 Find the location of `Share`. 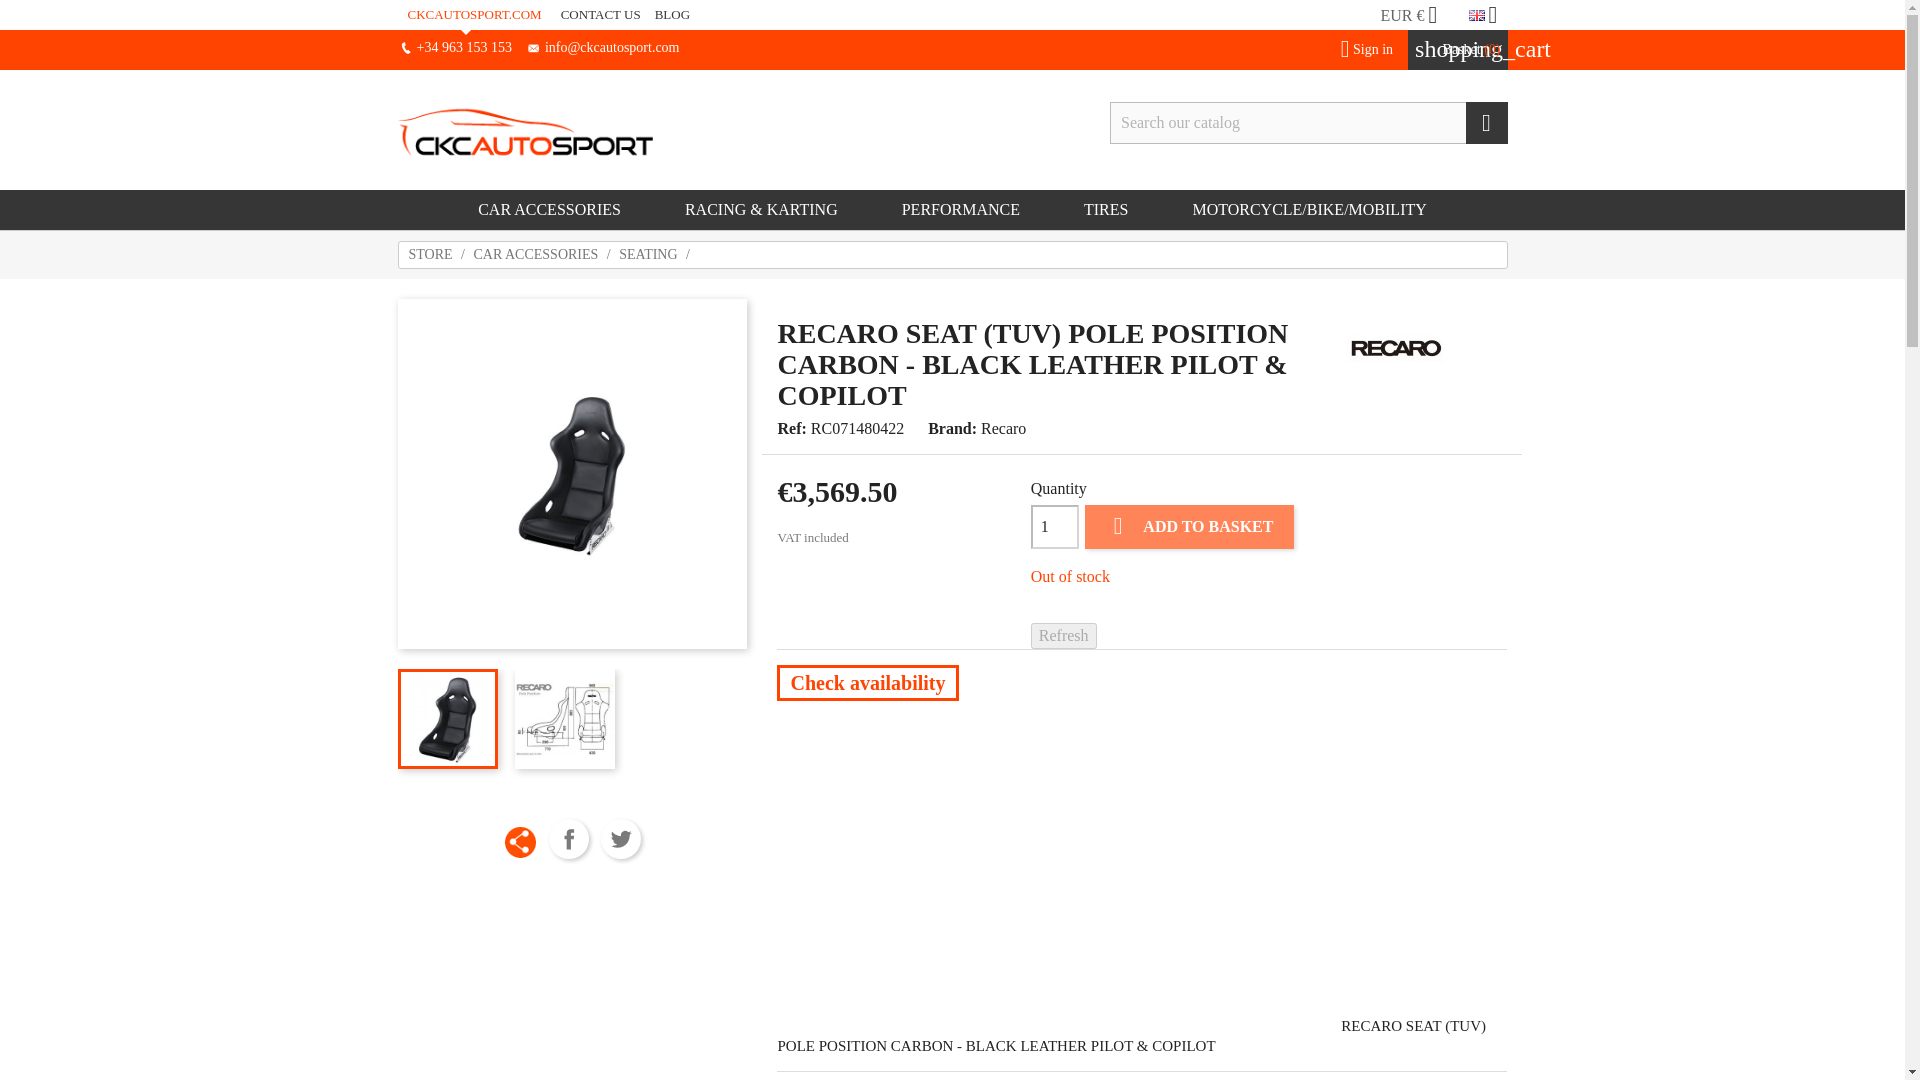

Share is located at coordinates (569, 838).